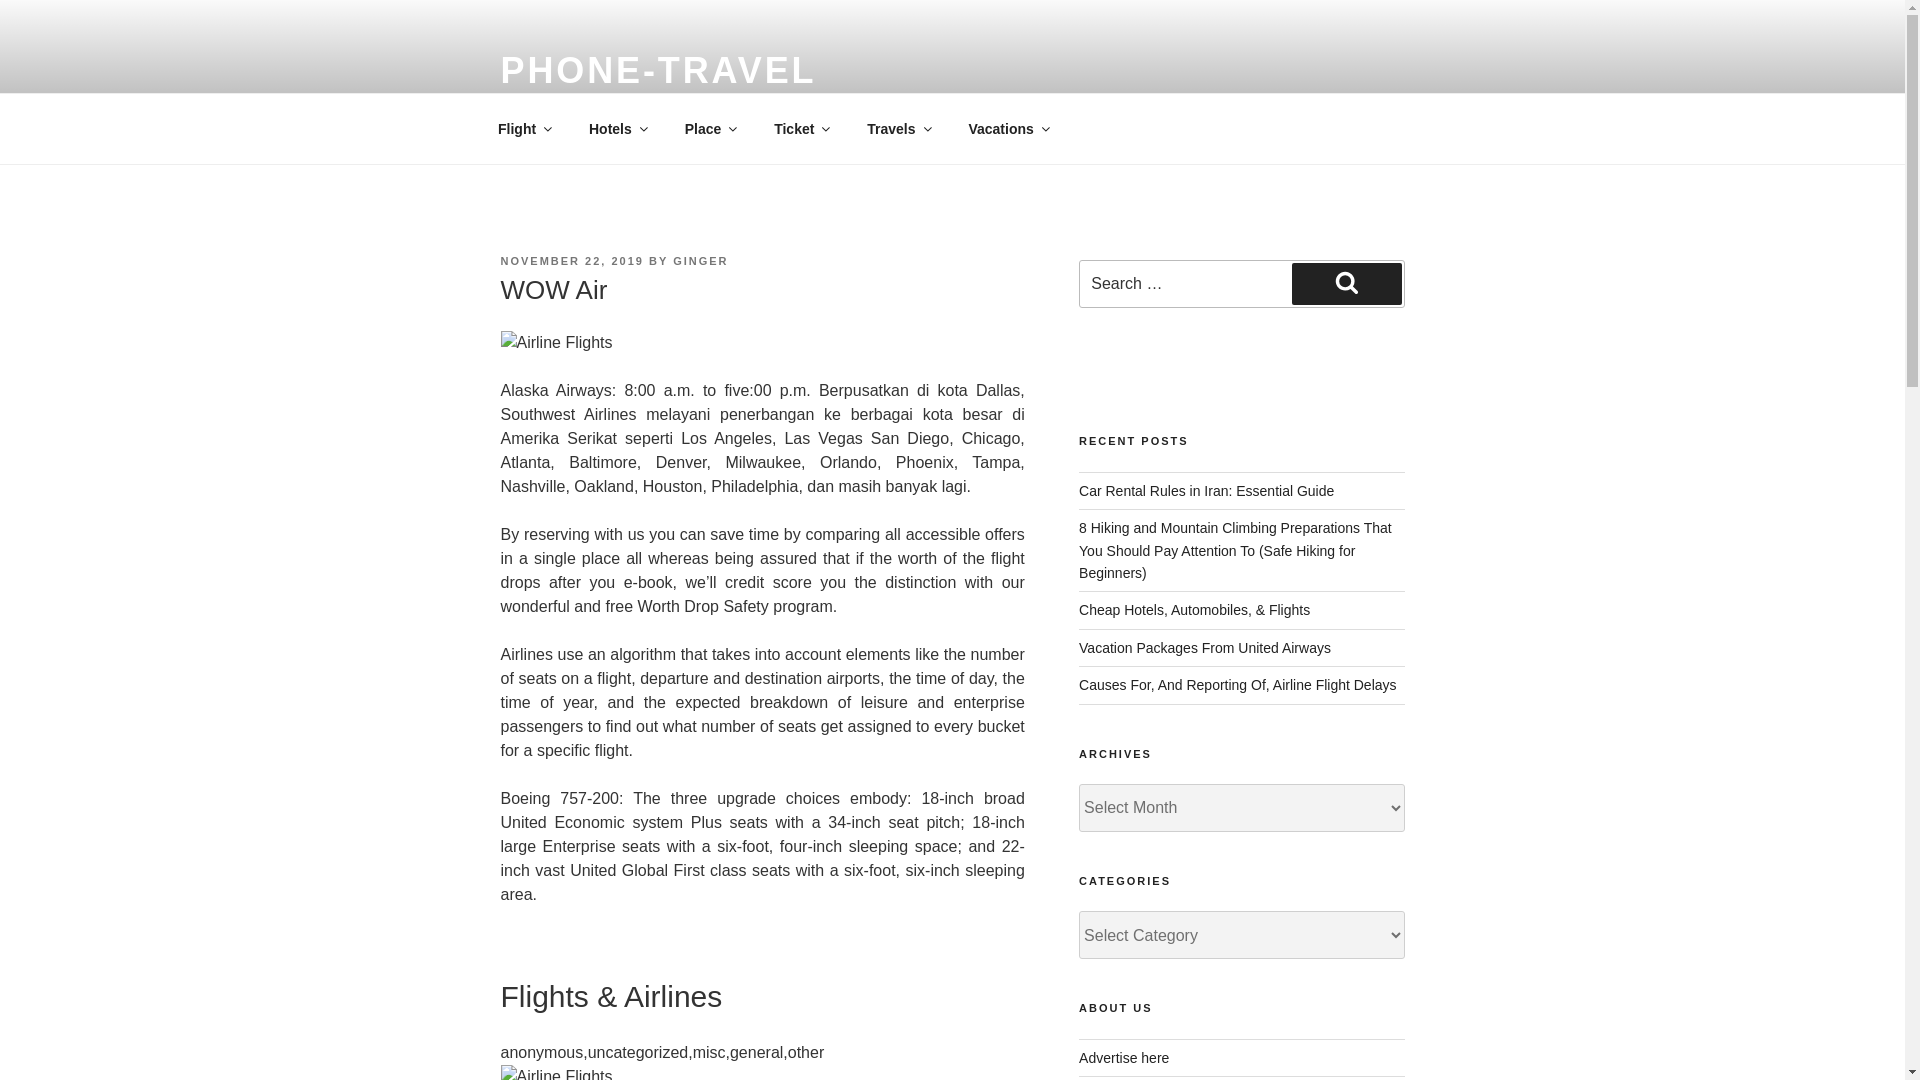  I want to click on Search, so click(1346, 284).